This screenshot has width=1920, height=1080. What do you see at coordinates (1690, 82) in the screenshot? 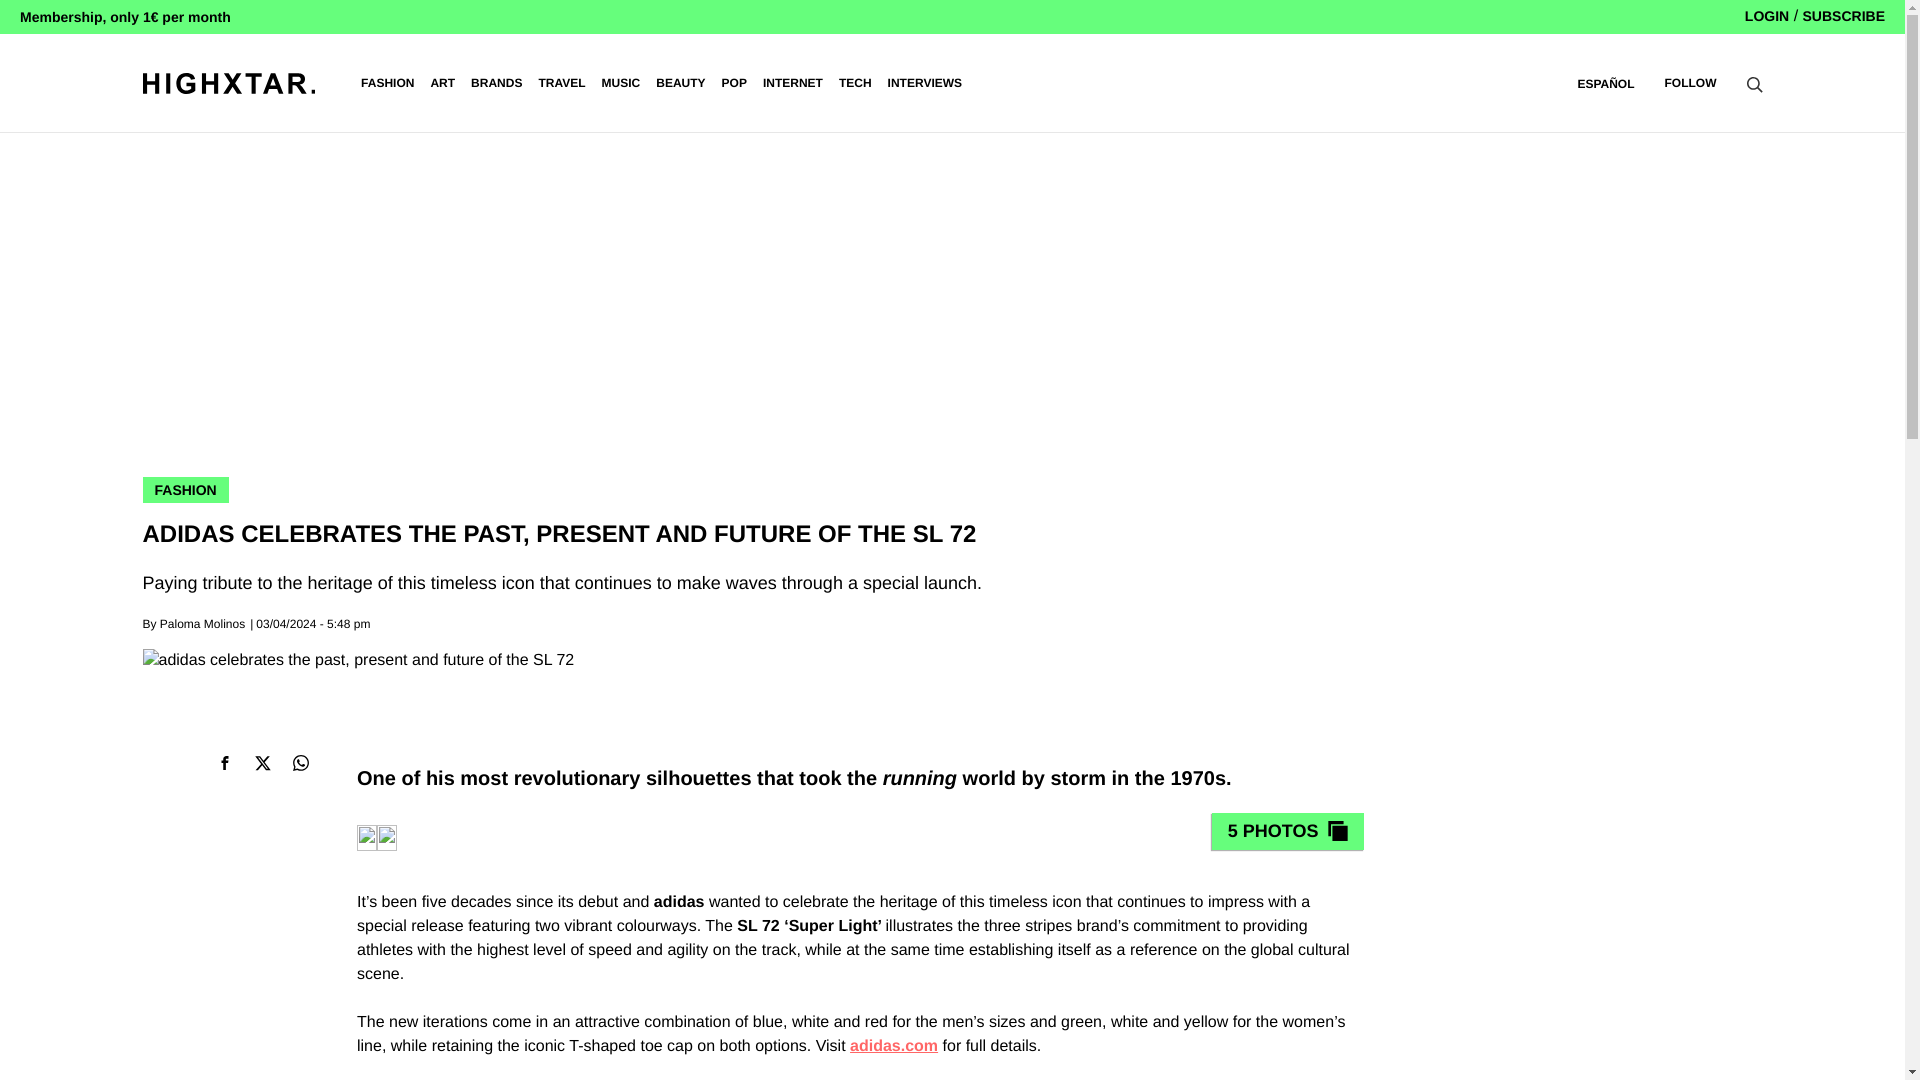
I see `FOLLOW` at bounding box center [1690, 82].